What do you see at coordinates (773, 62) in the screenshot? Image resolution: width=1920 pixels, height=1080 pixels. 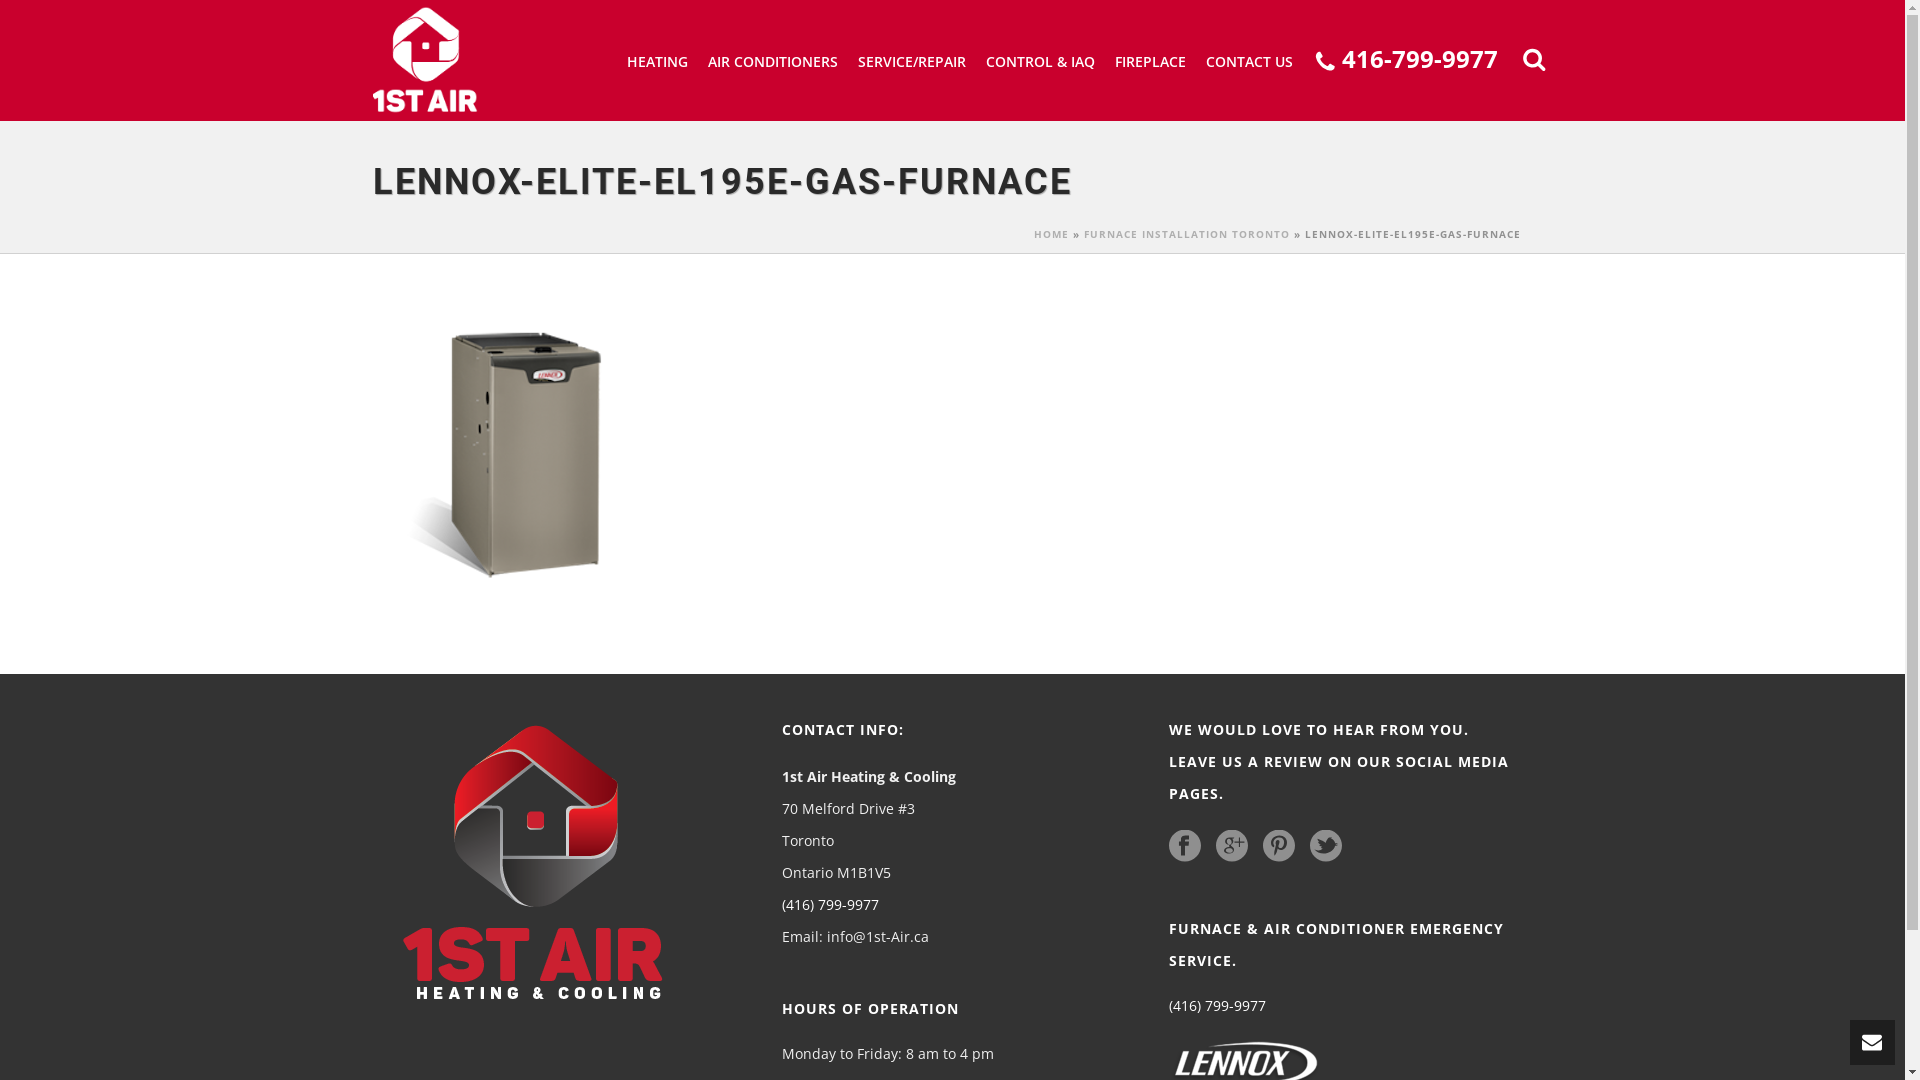 I see `AIR CONDITIONERS` at bounding box center [773, 62].